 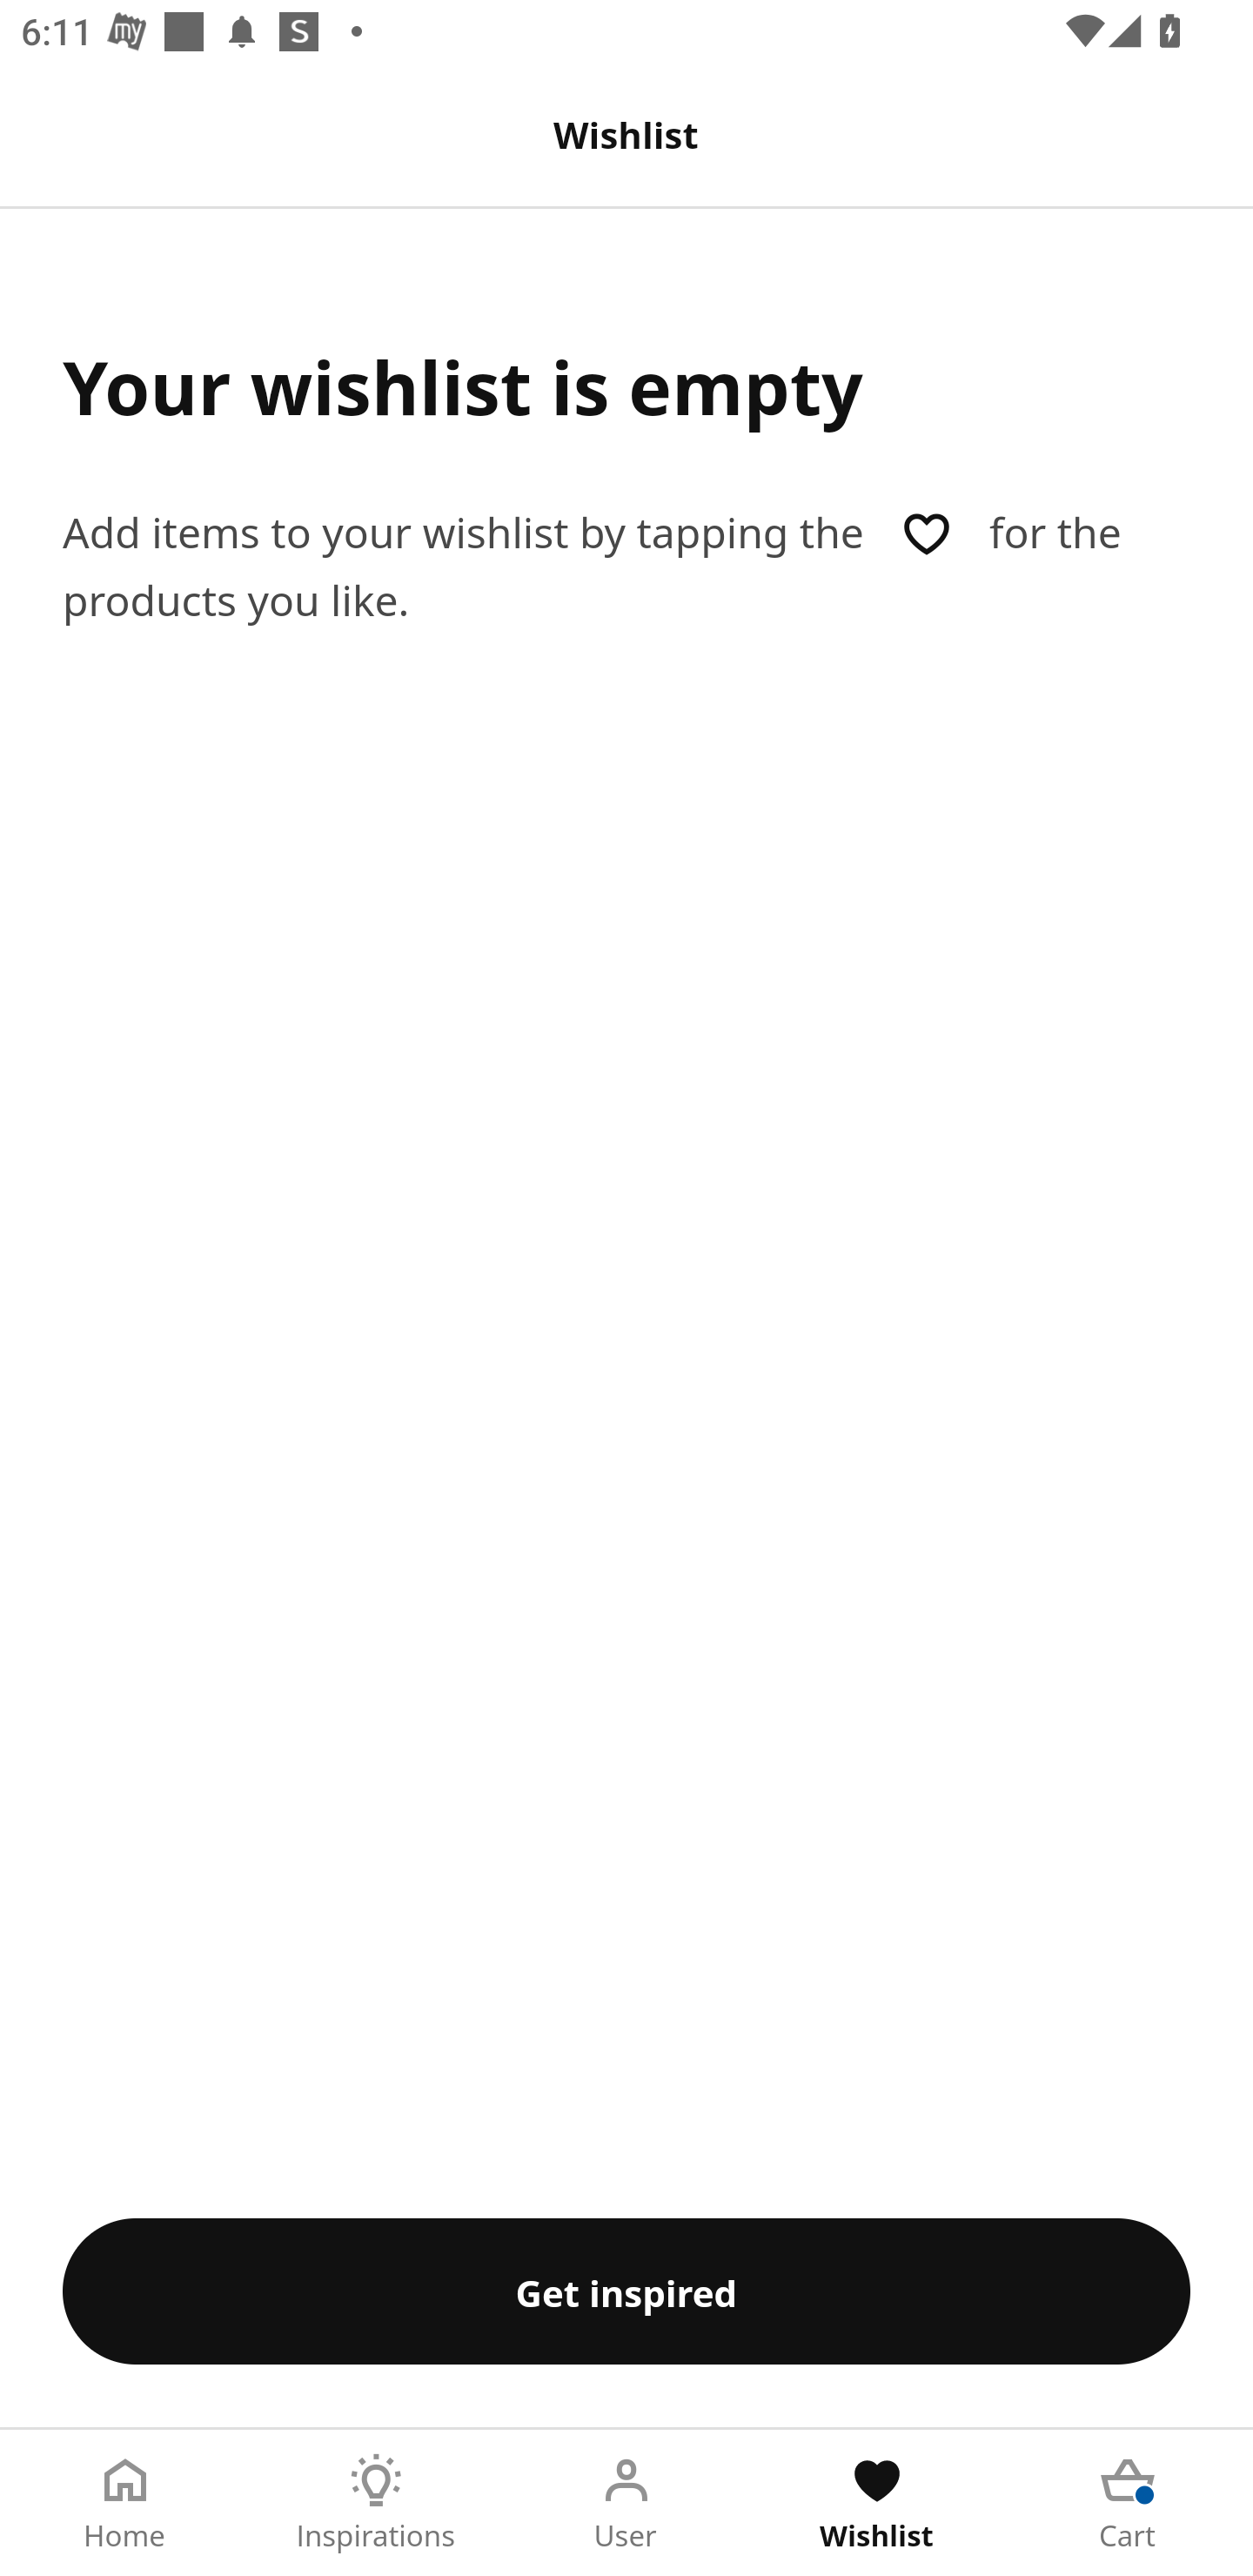 What do you see at coordinates (626, 2503) in the screenshot?
I see `User
Tab 3 of 5` at bounding box center [626, 2503].